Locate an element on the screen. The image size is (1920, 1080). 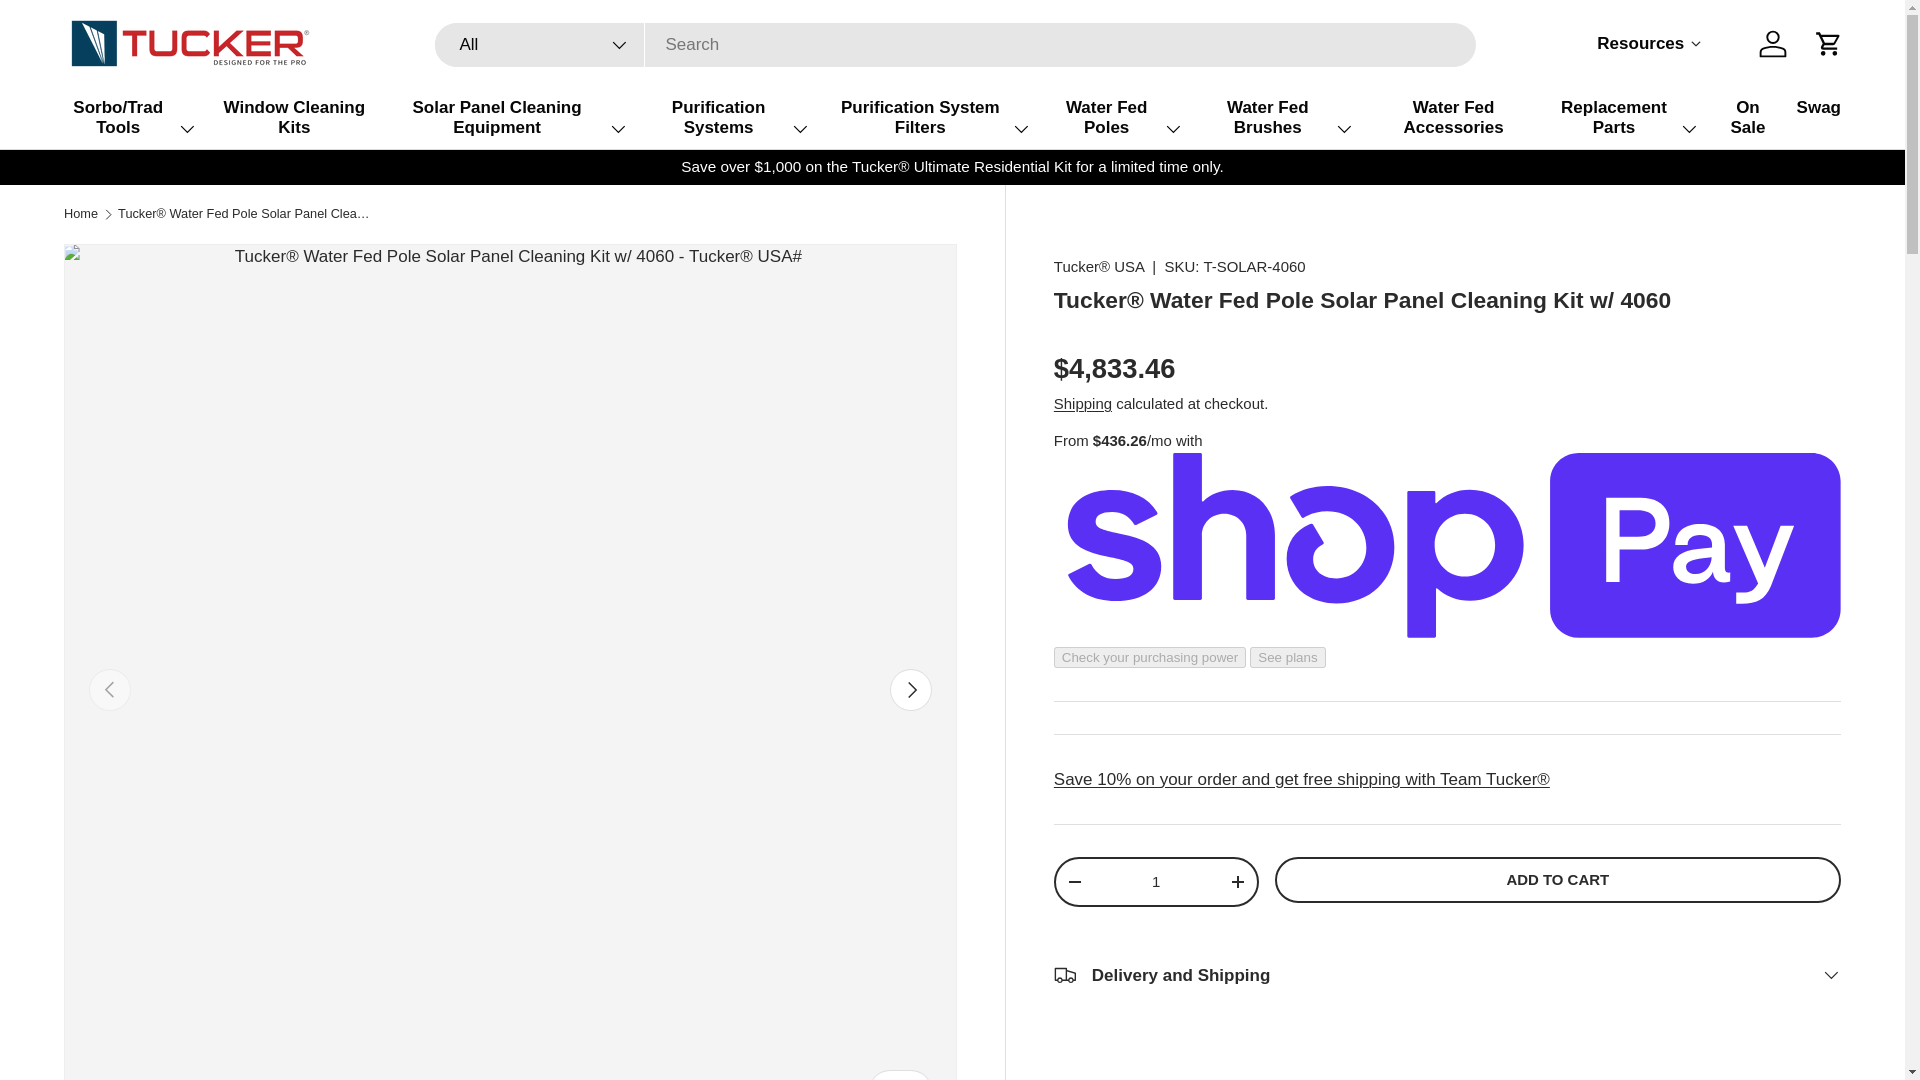
Purification Systems is located at coordinates (1828, 43).